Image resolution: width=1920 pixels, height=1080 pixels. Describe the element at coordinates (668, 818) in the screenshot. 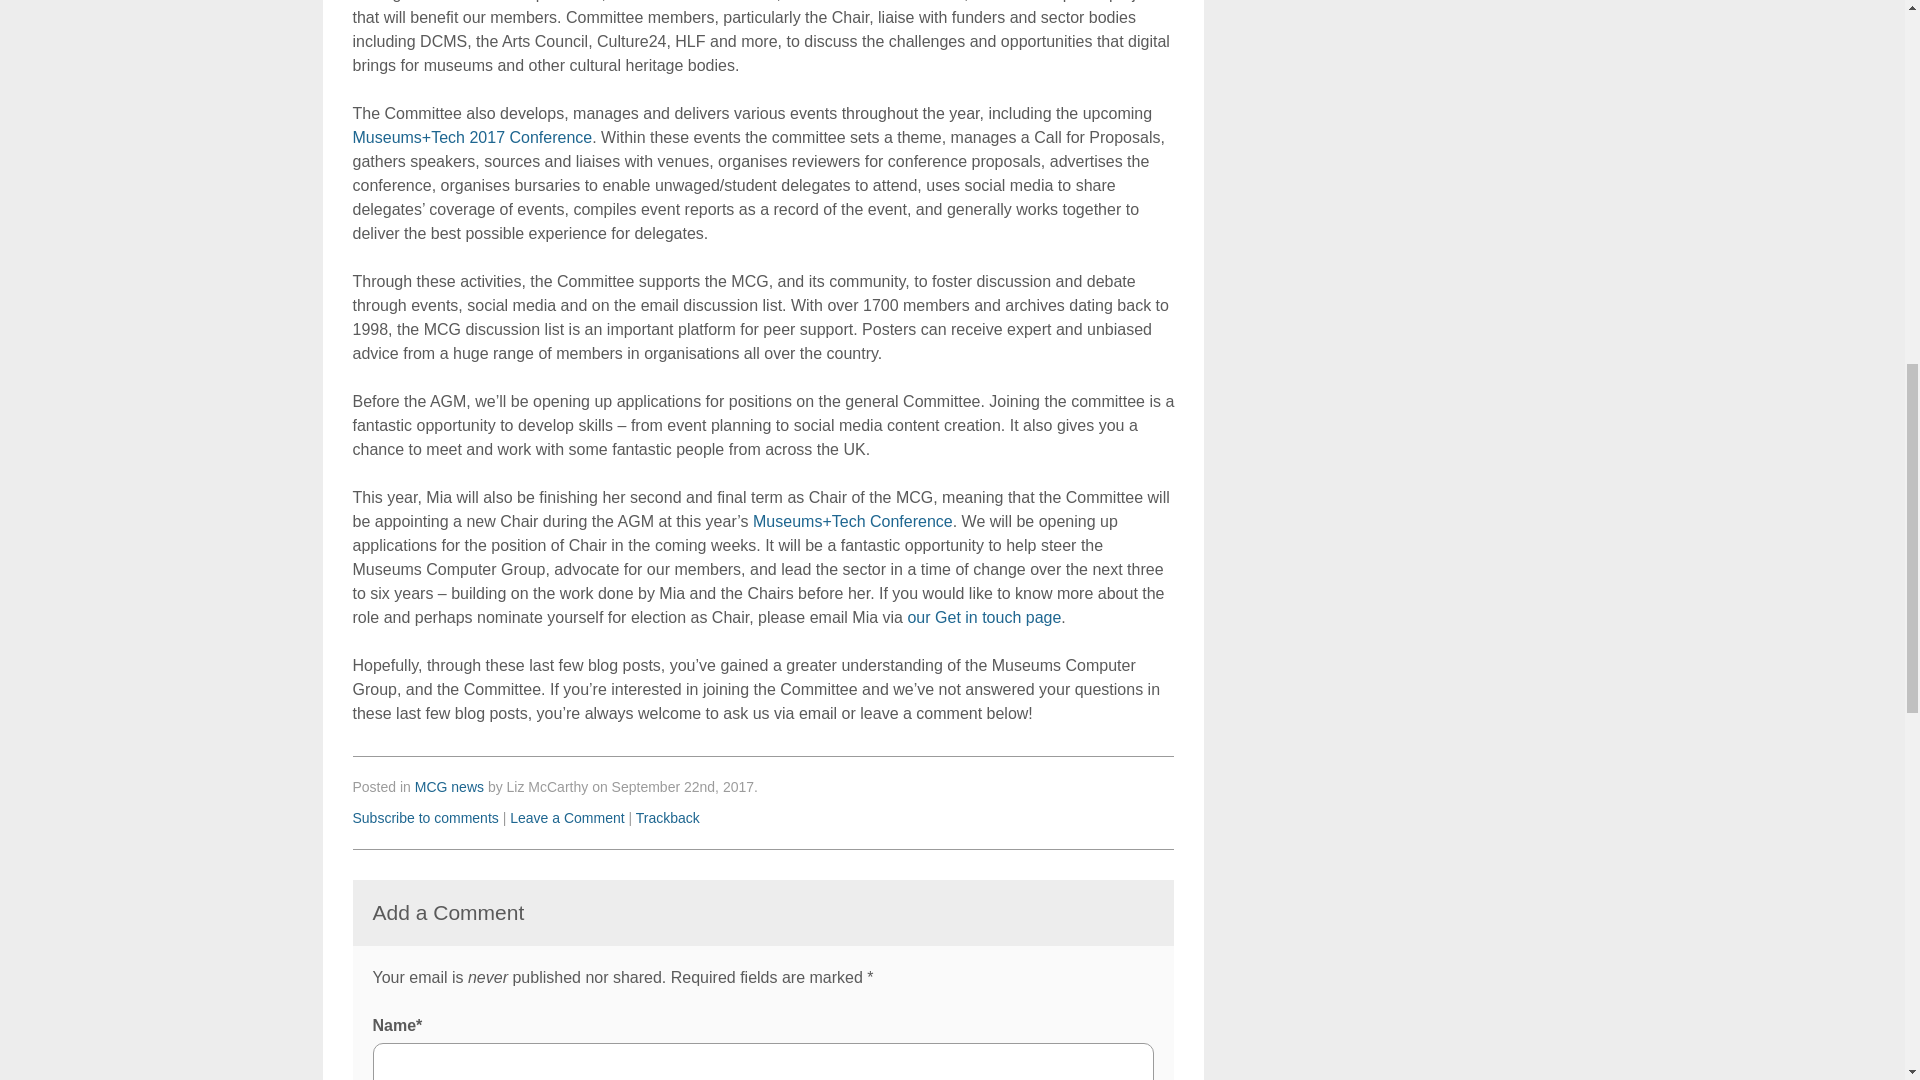

I see `Trackback` at that location.